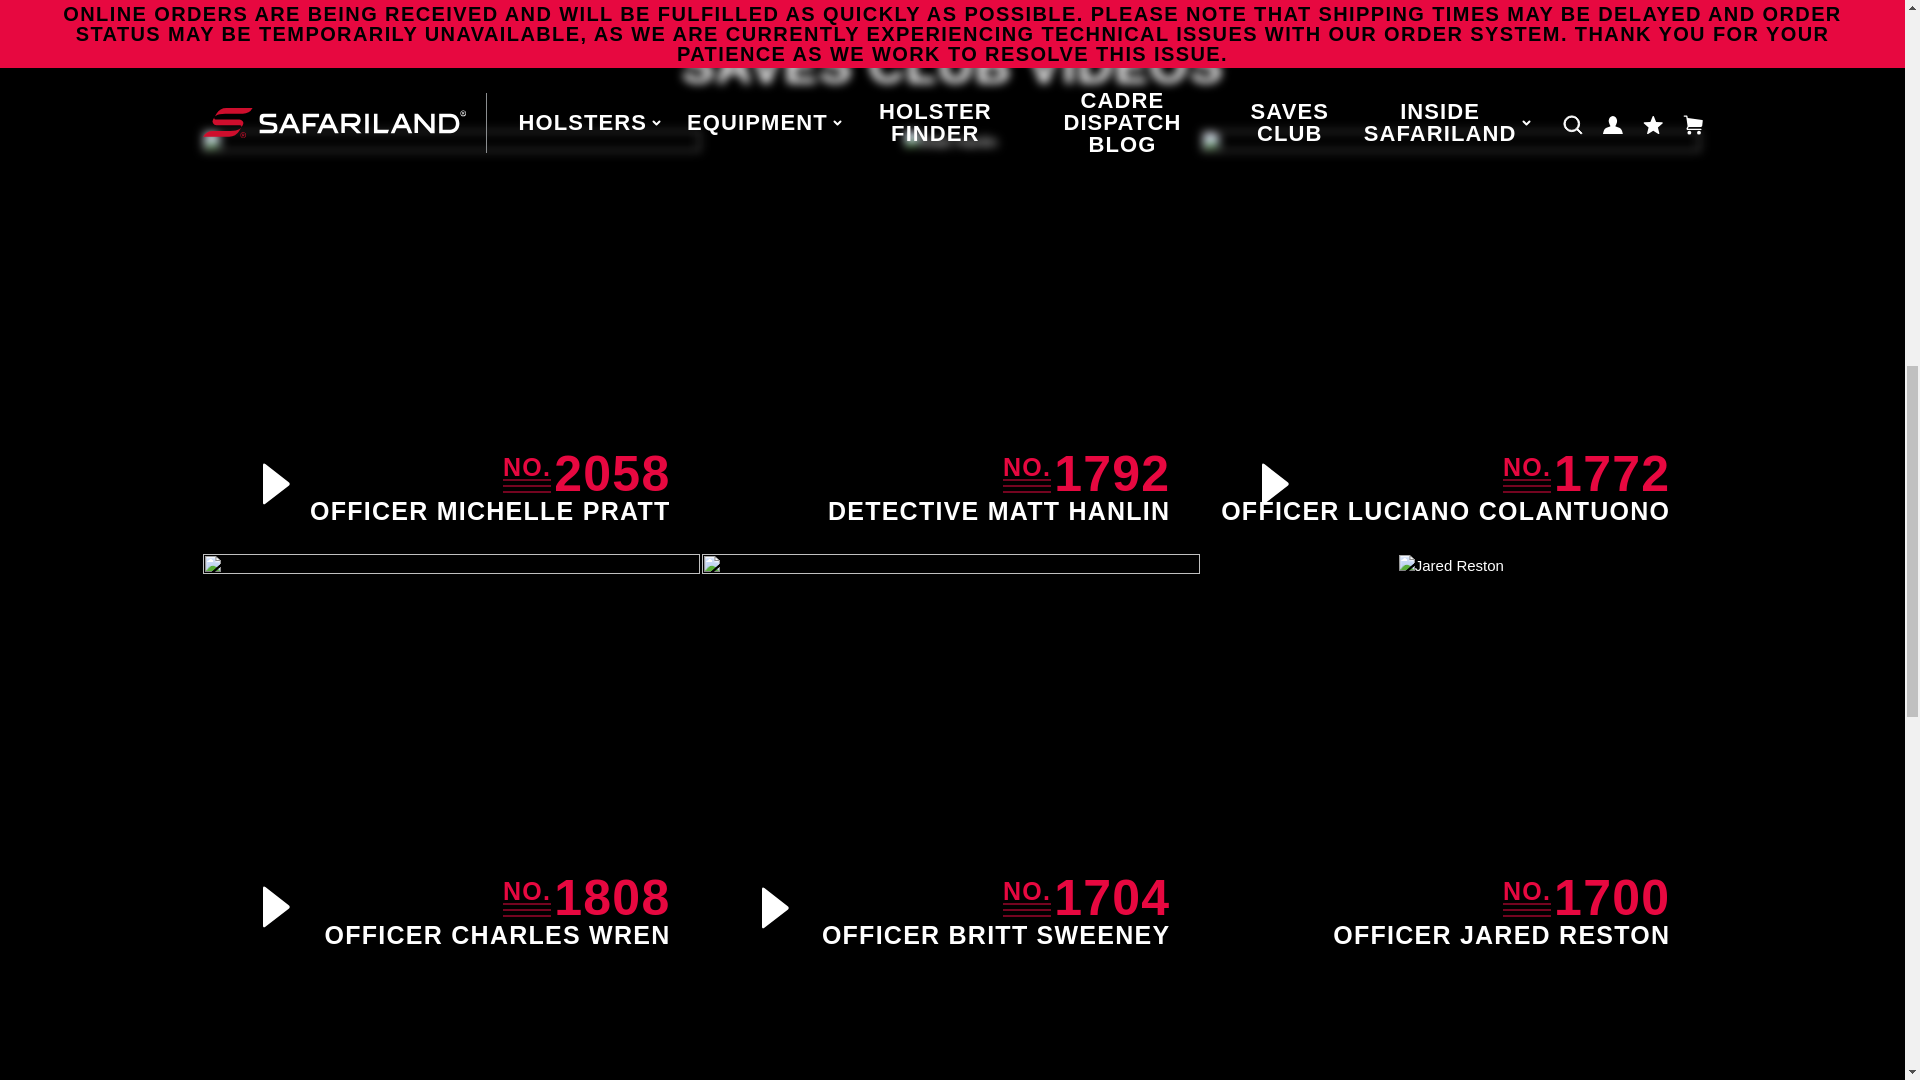 The image size is (1920, 1080). What do you see at coordinates (527, 473) in the screenshot?
I see `Number` at bounding box center [527, 473].